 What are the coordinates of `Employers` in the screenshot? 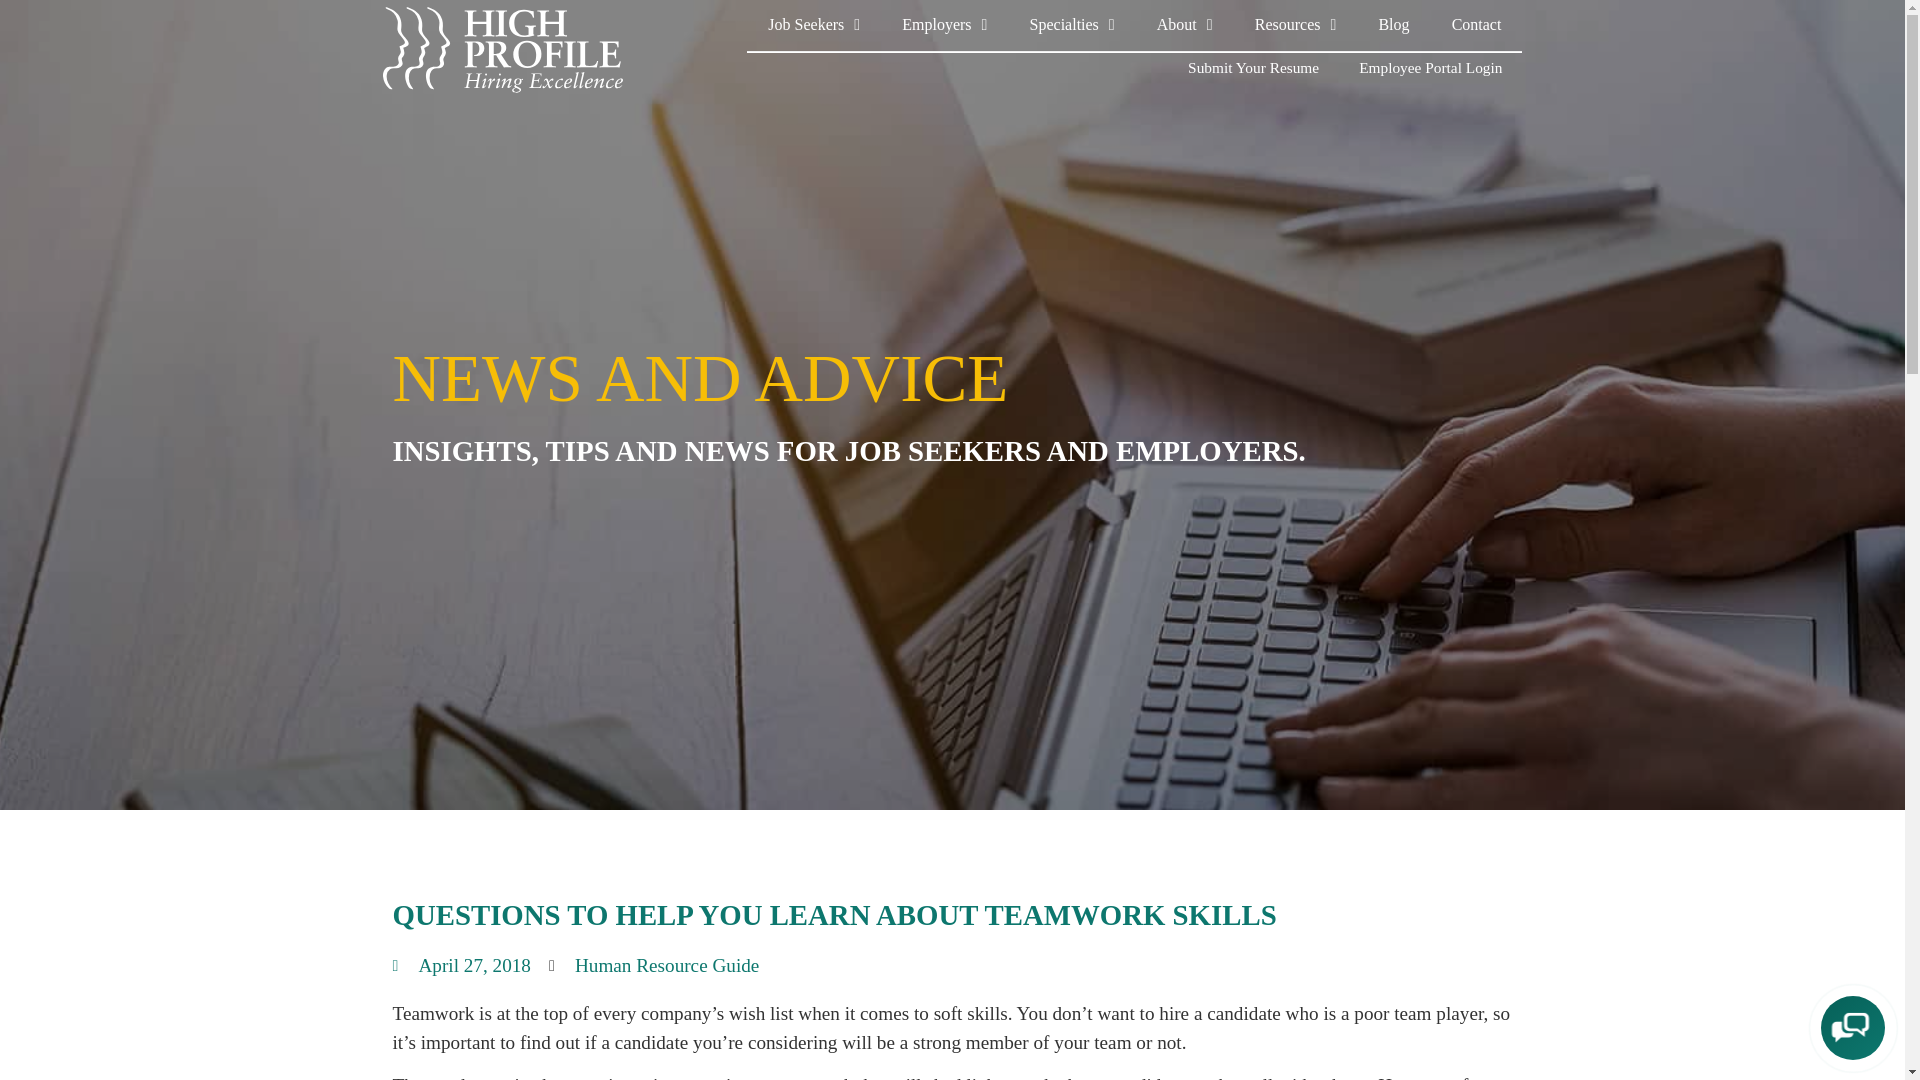 It's located at (944, 25).